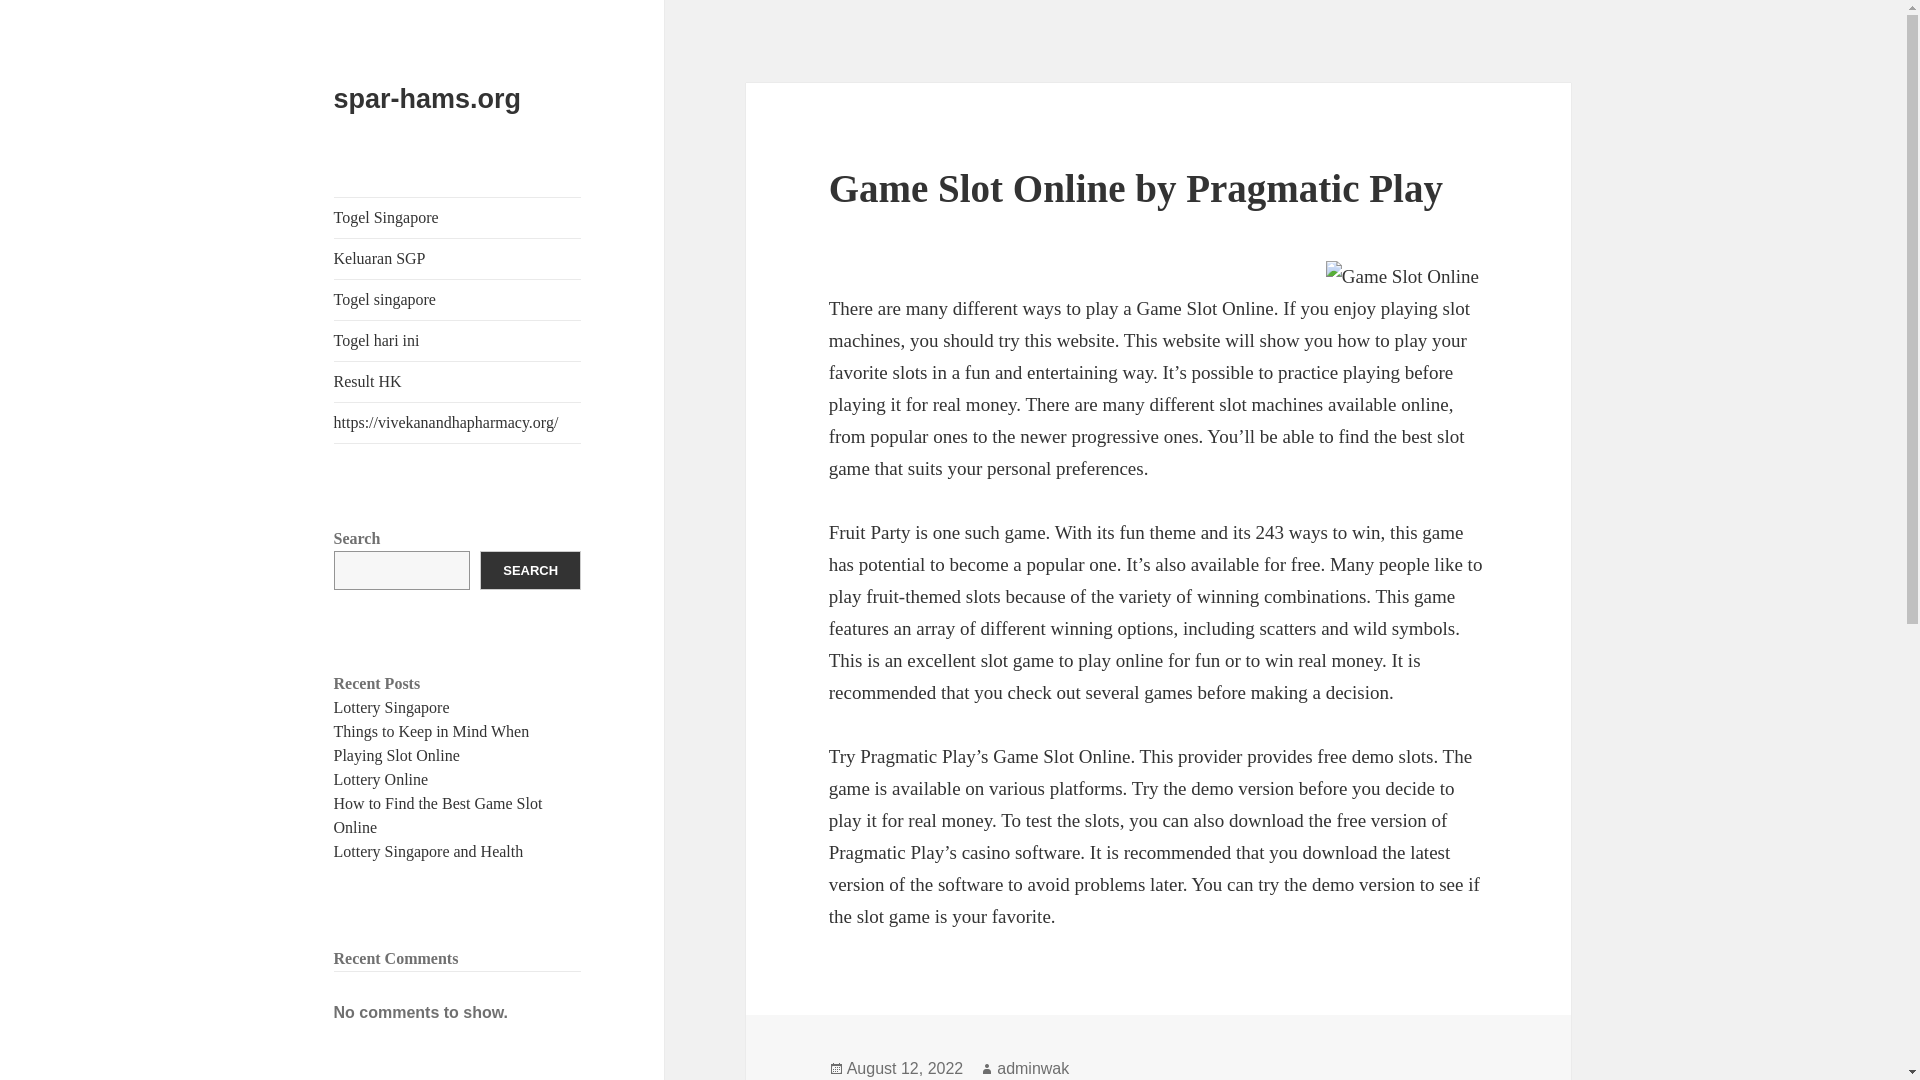 The width and height of the screenshot is (1920, 1080). What do you see at coordinates (432, 742) in the screenshot?
I see `Things to Keep in Mind When Playing Slot Online` at bounding box center [432, 742].